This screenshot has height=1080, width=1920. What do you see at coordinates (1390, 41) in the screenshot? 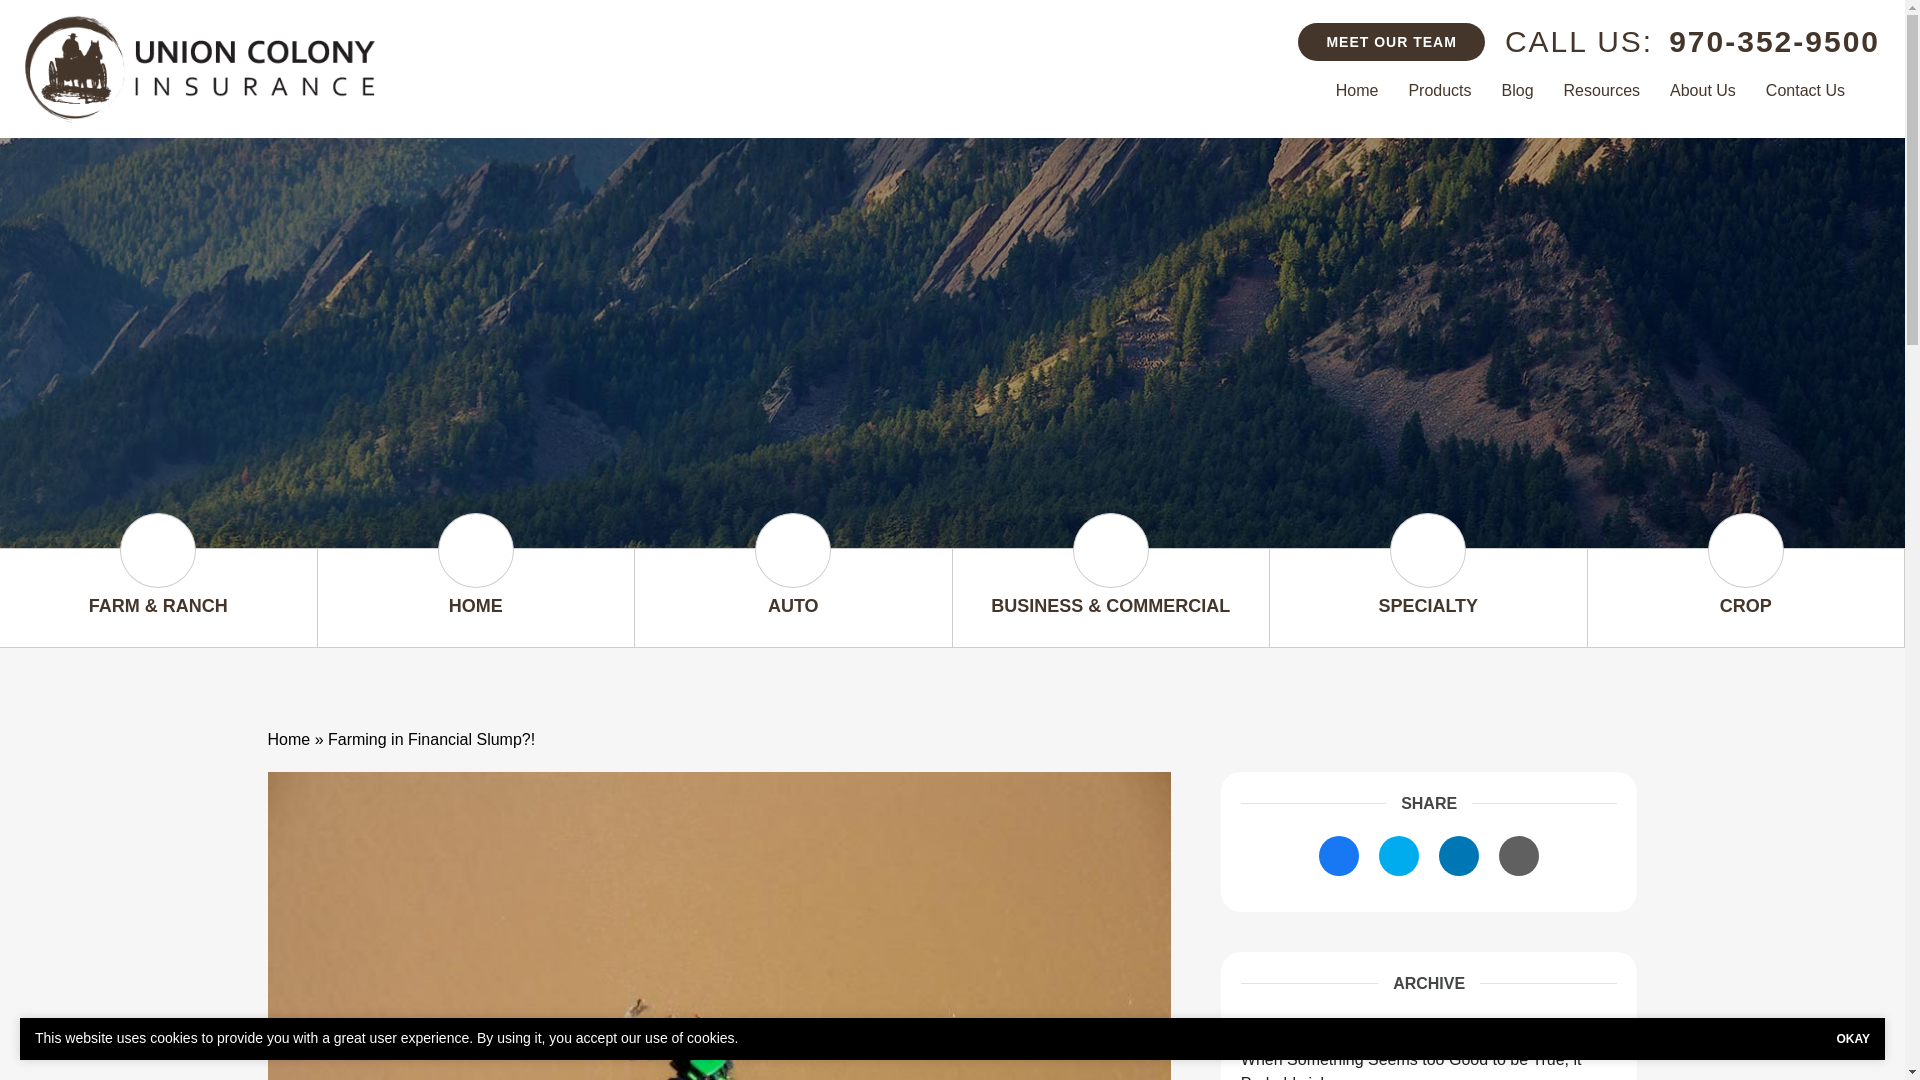
I see `MEET OUR TEAM` at bounding box center [1390, 41].